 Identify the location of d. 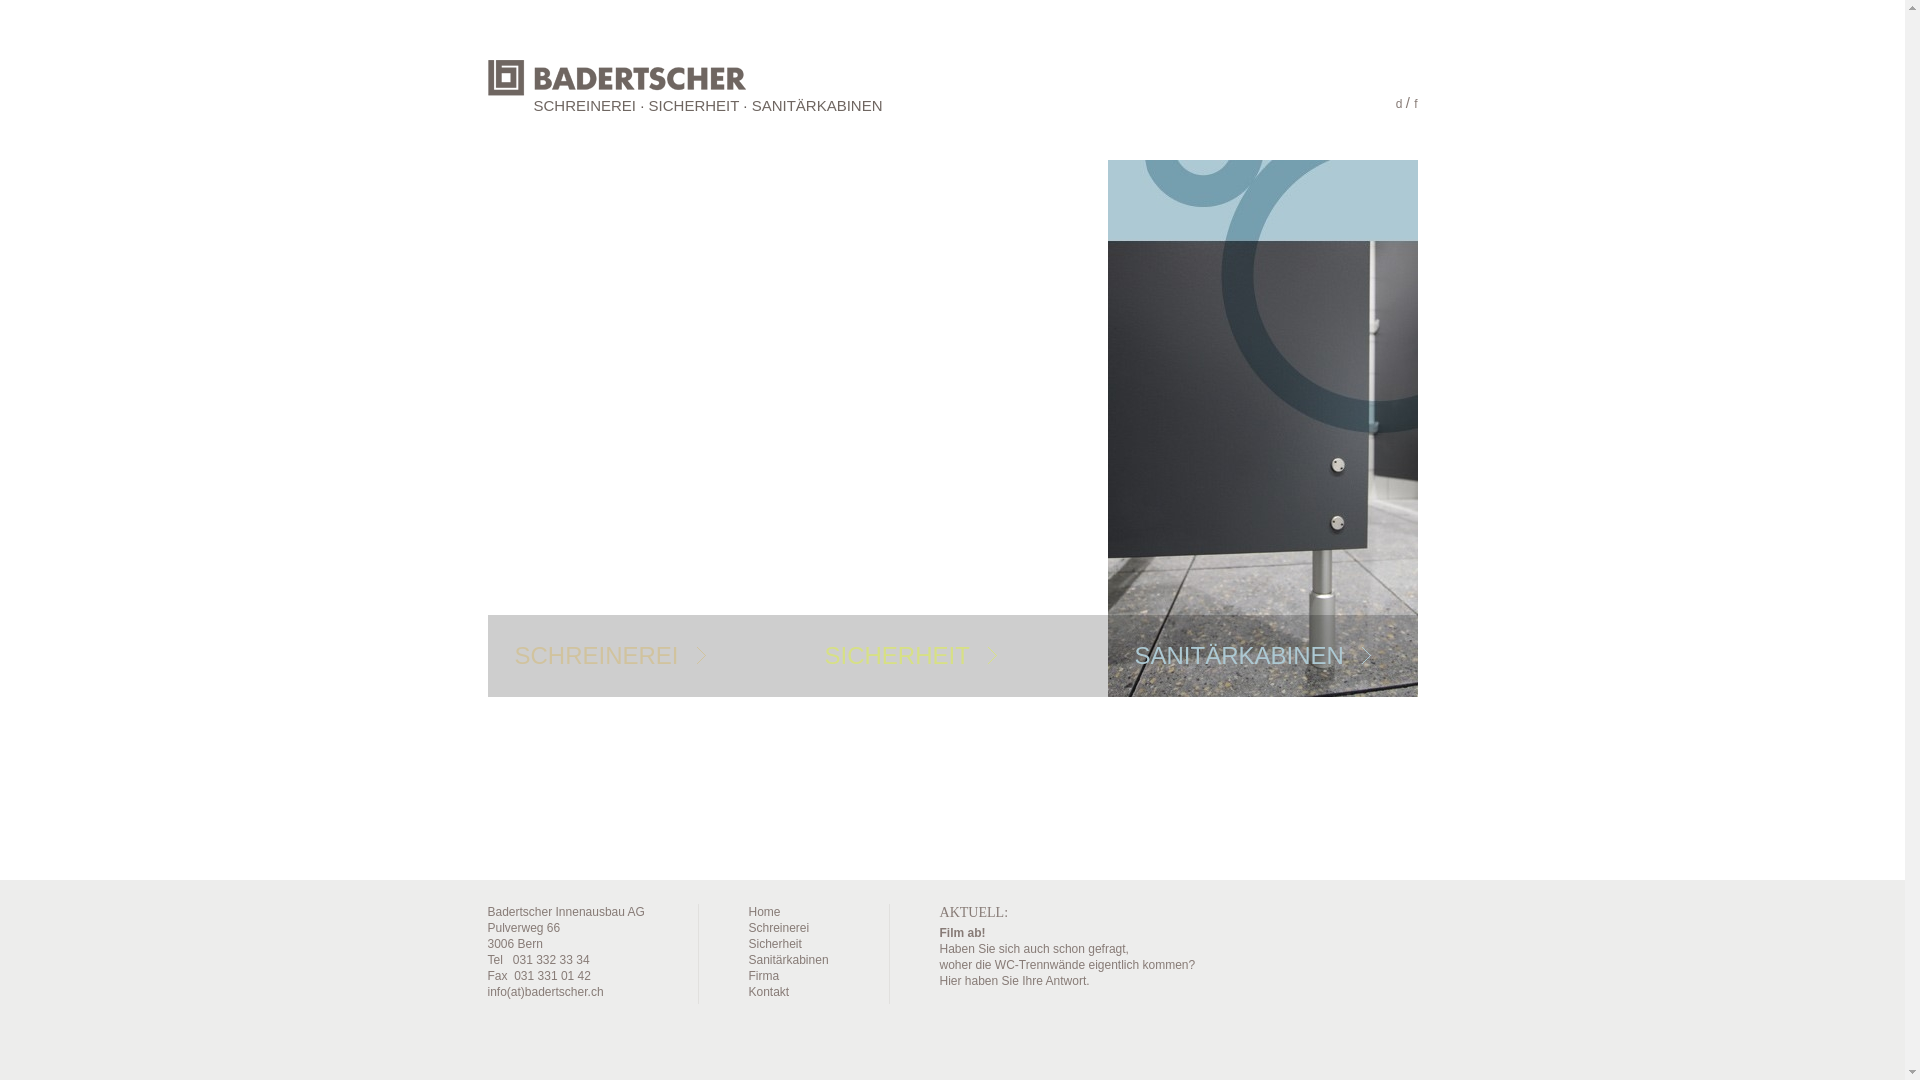
(1401, 104).